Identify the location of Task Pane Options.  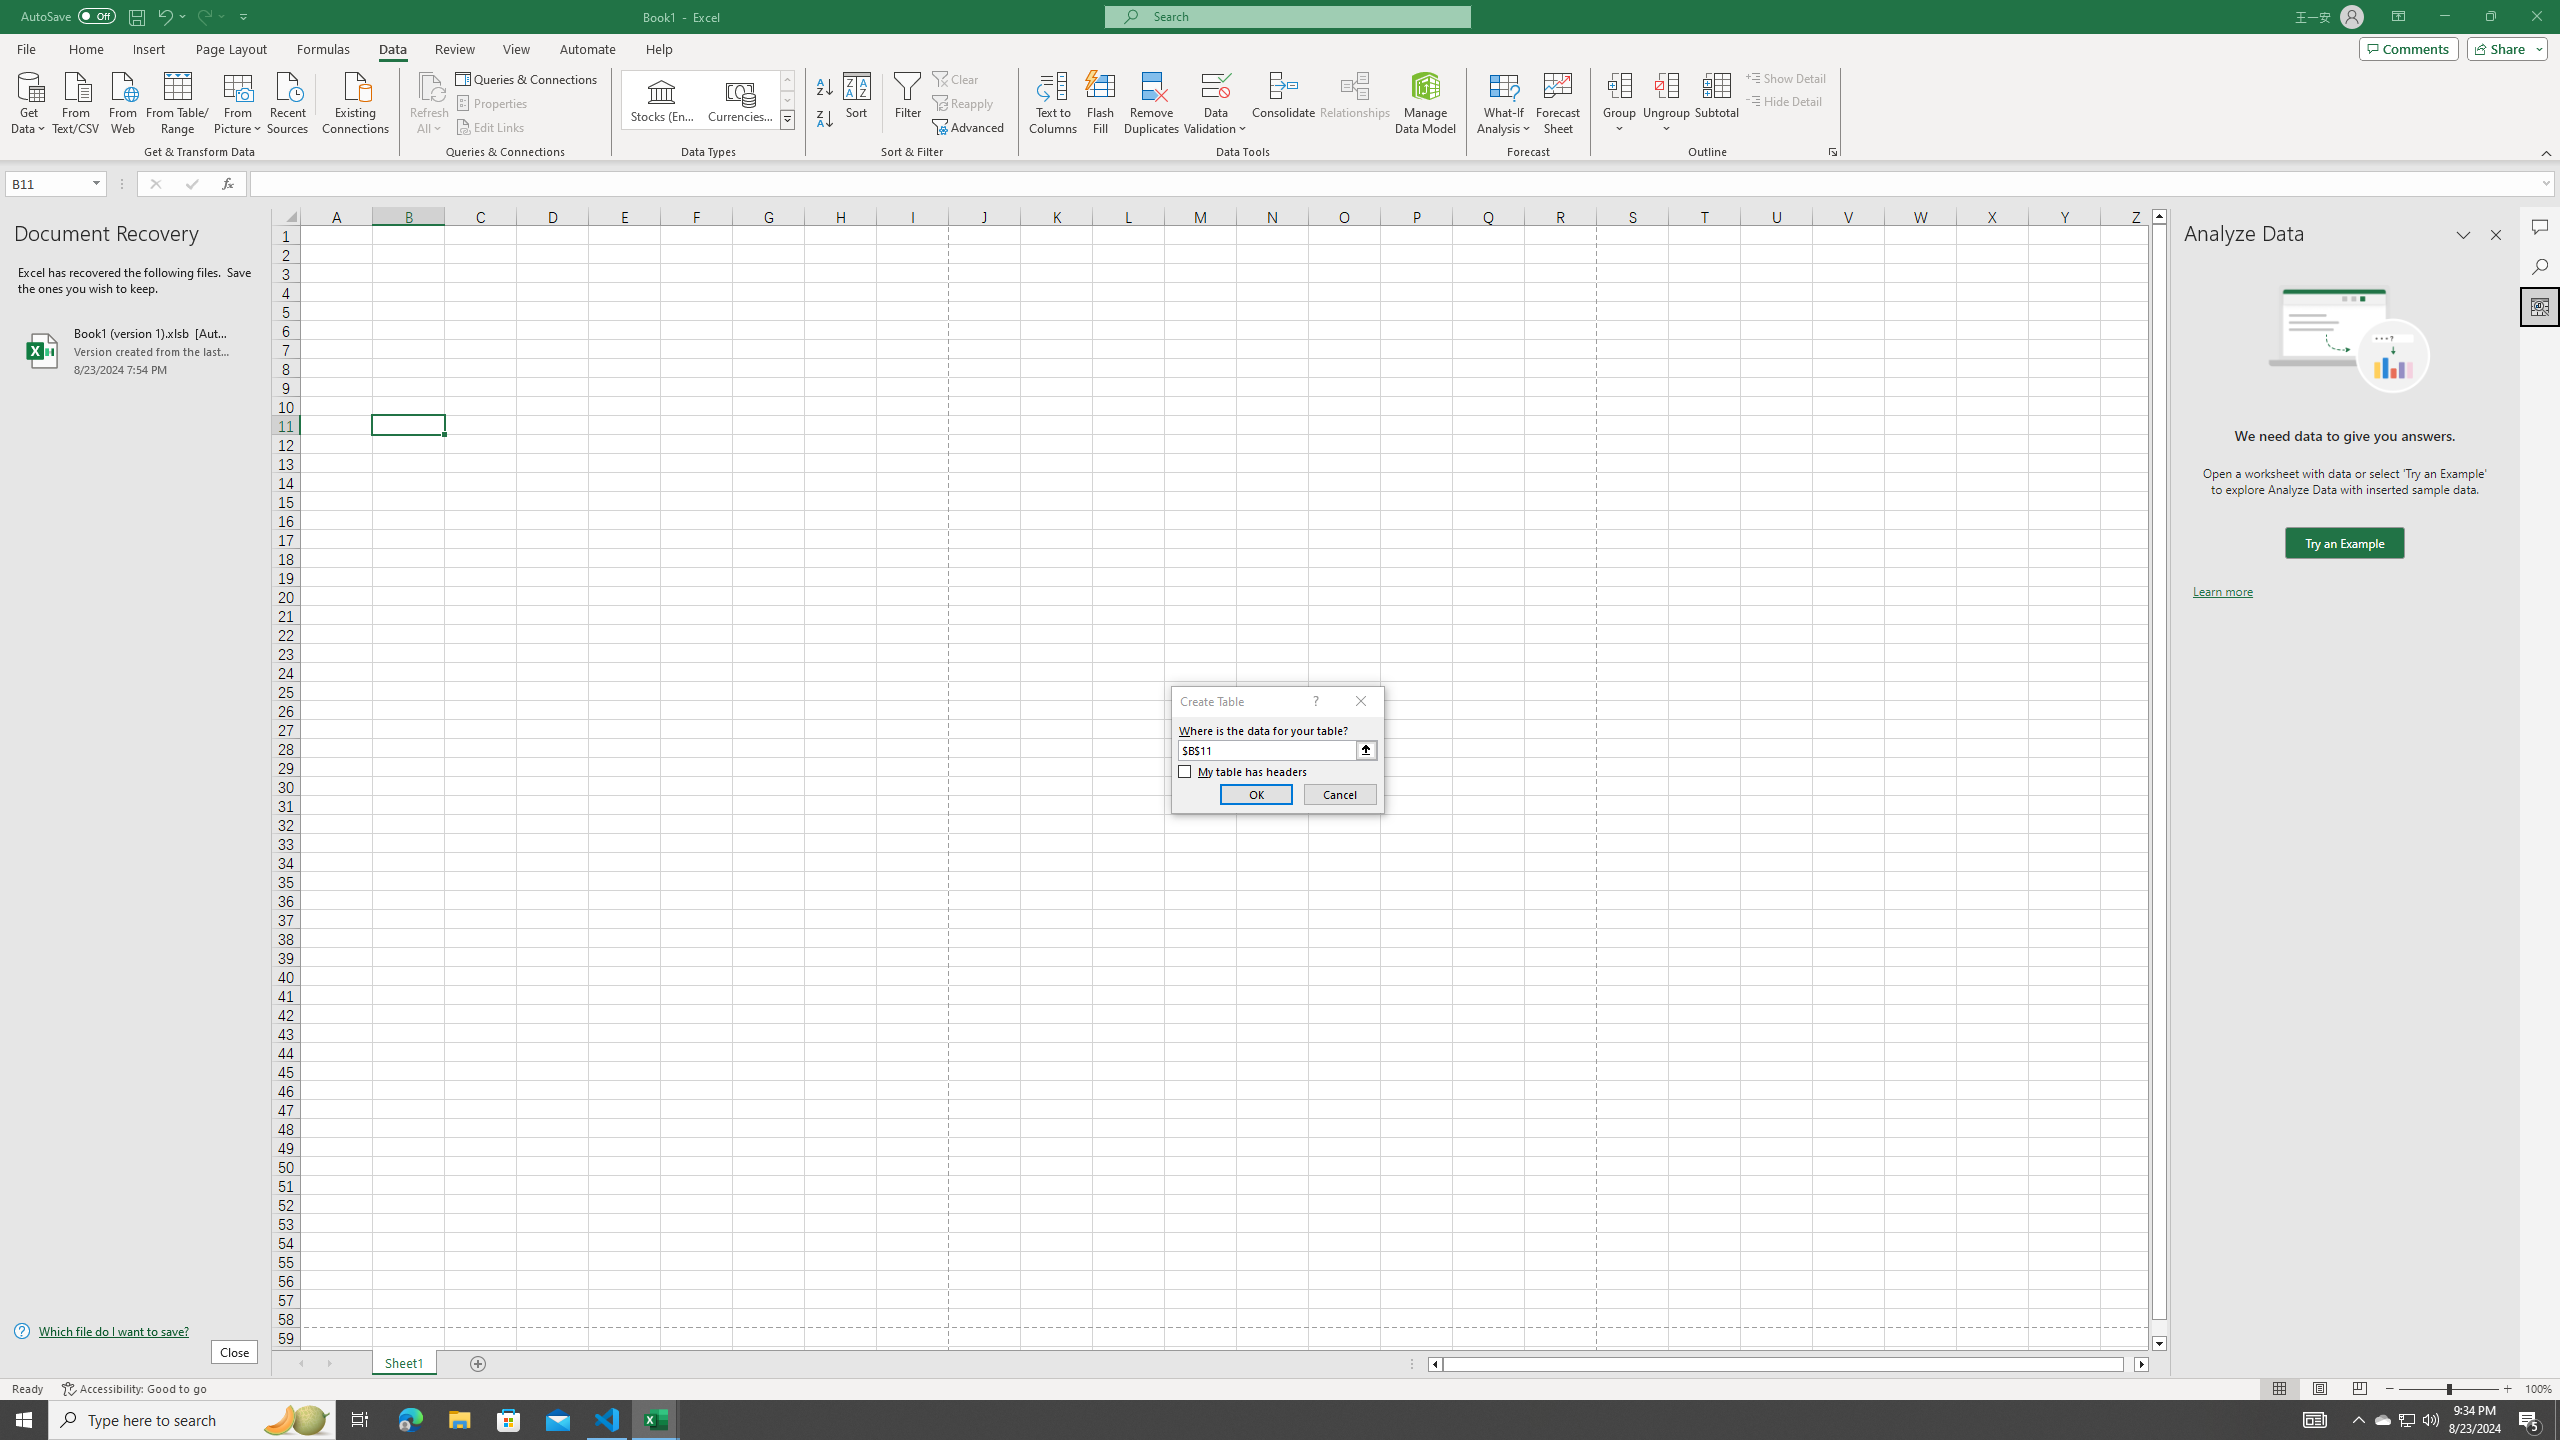
(2464, 235).